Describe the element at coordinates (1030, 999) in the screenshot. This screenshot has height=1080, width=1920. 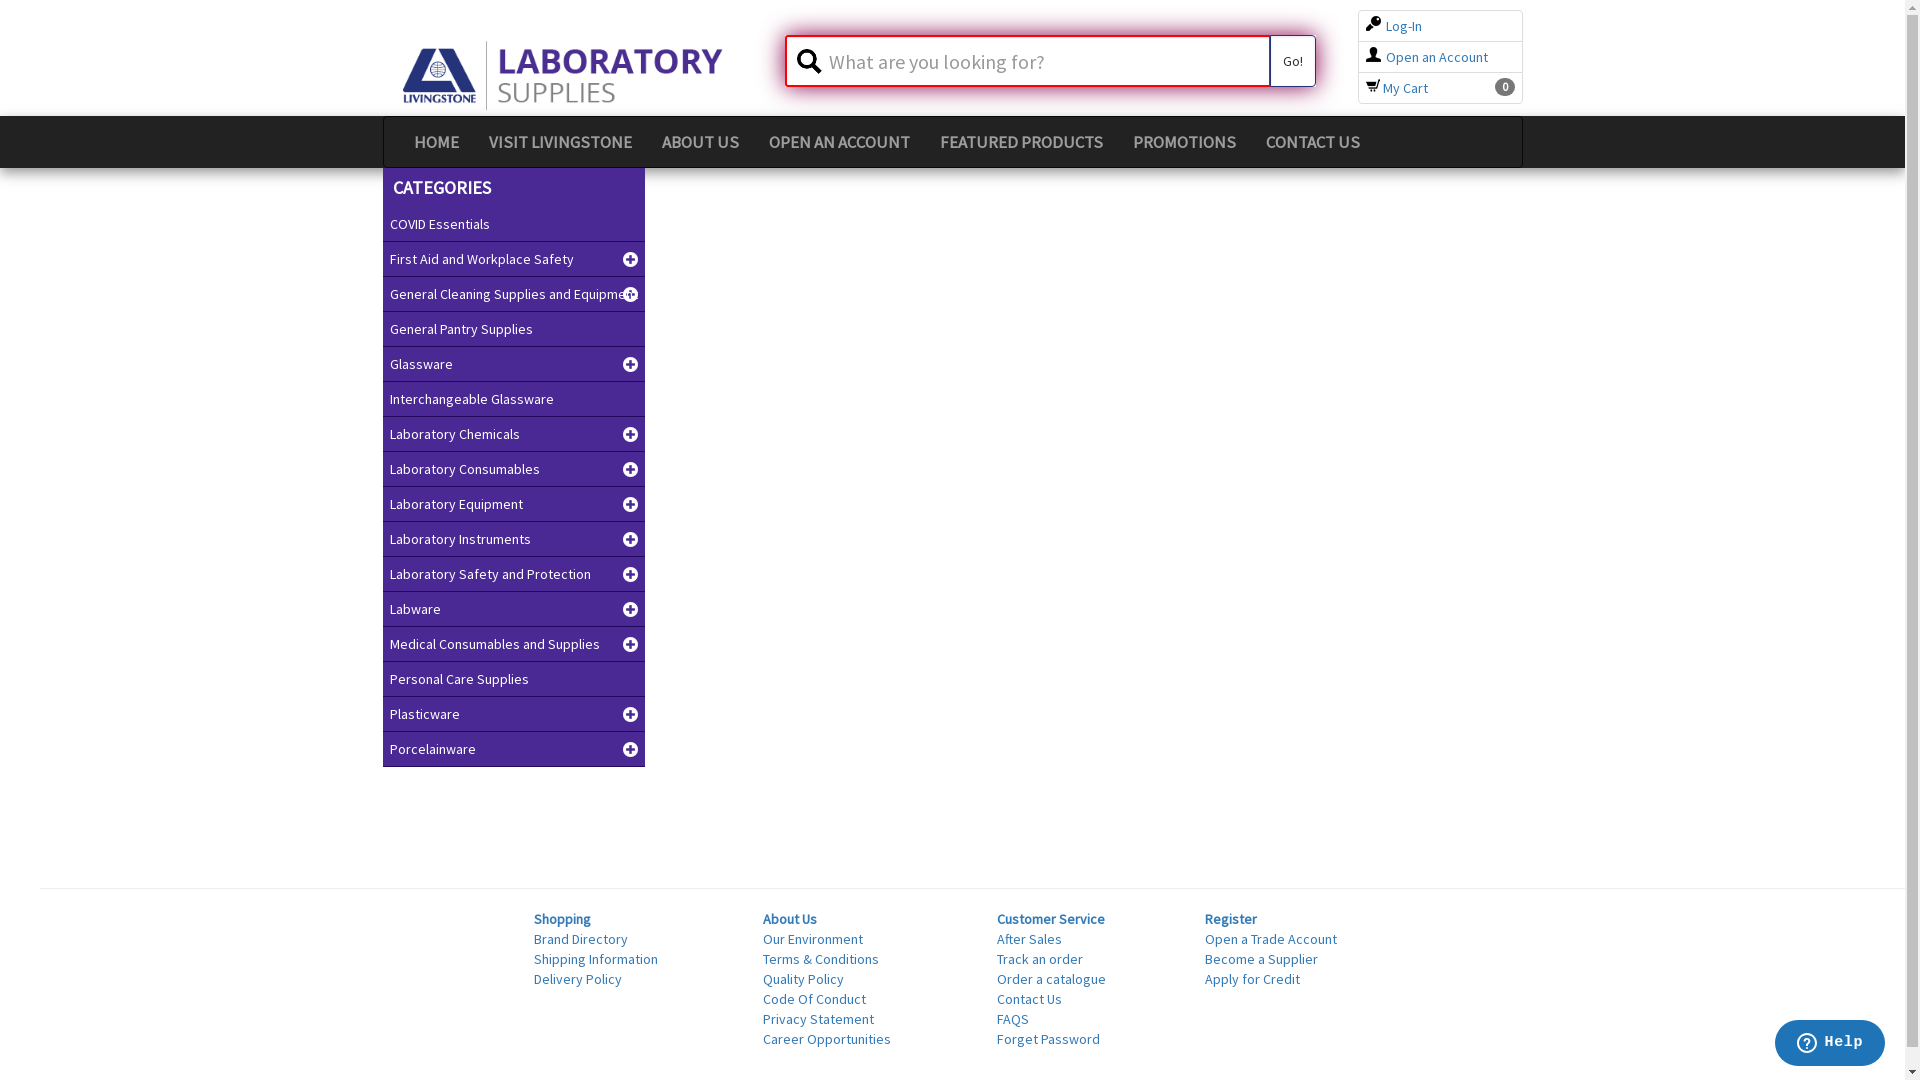
I see `Contact Us` at that location.